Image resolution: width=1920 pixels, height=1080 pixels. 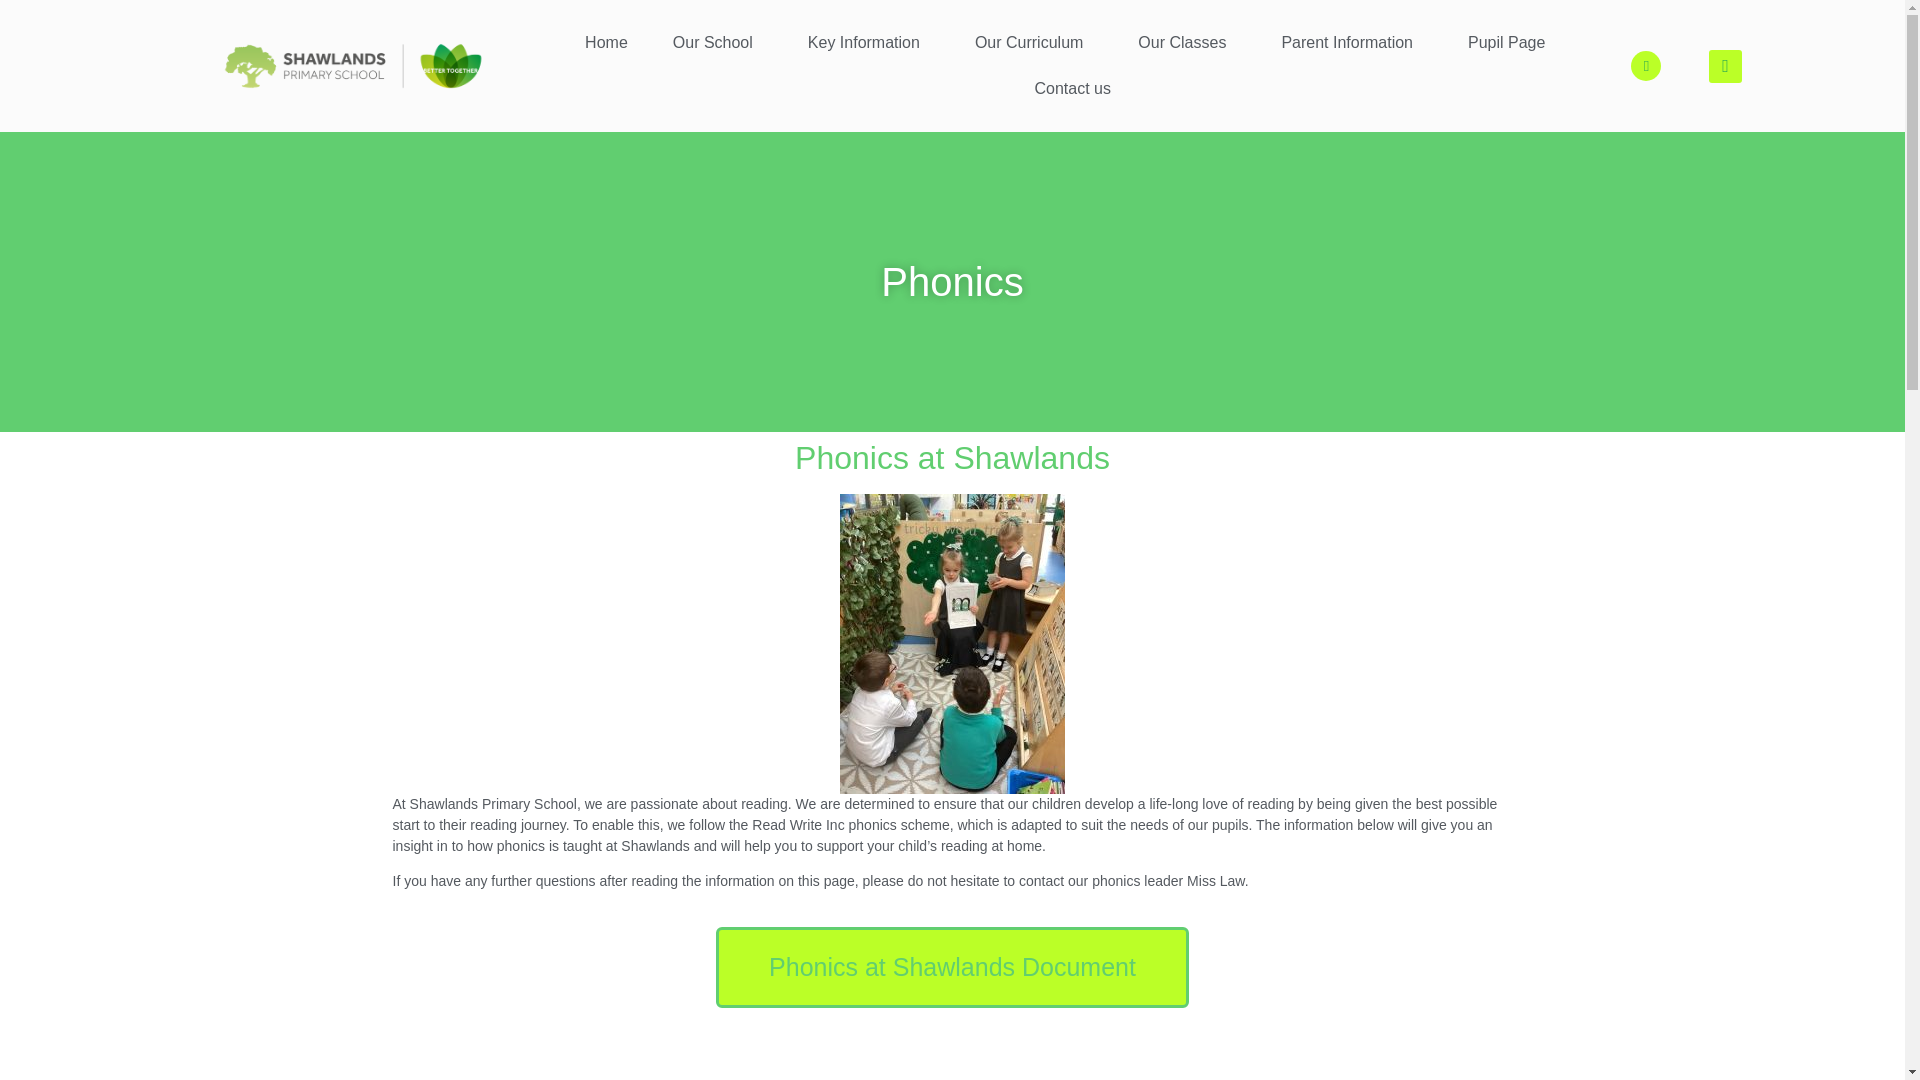 What do you see at coordinates (1186, 42) in the screenshot?
I see `Our Classes` at bounding box center [1186, 42].